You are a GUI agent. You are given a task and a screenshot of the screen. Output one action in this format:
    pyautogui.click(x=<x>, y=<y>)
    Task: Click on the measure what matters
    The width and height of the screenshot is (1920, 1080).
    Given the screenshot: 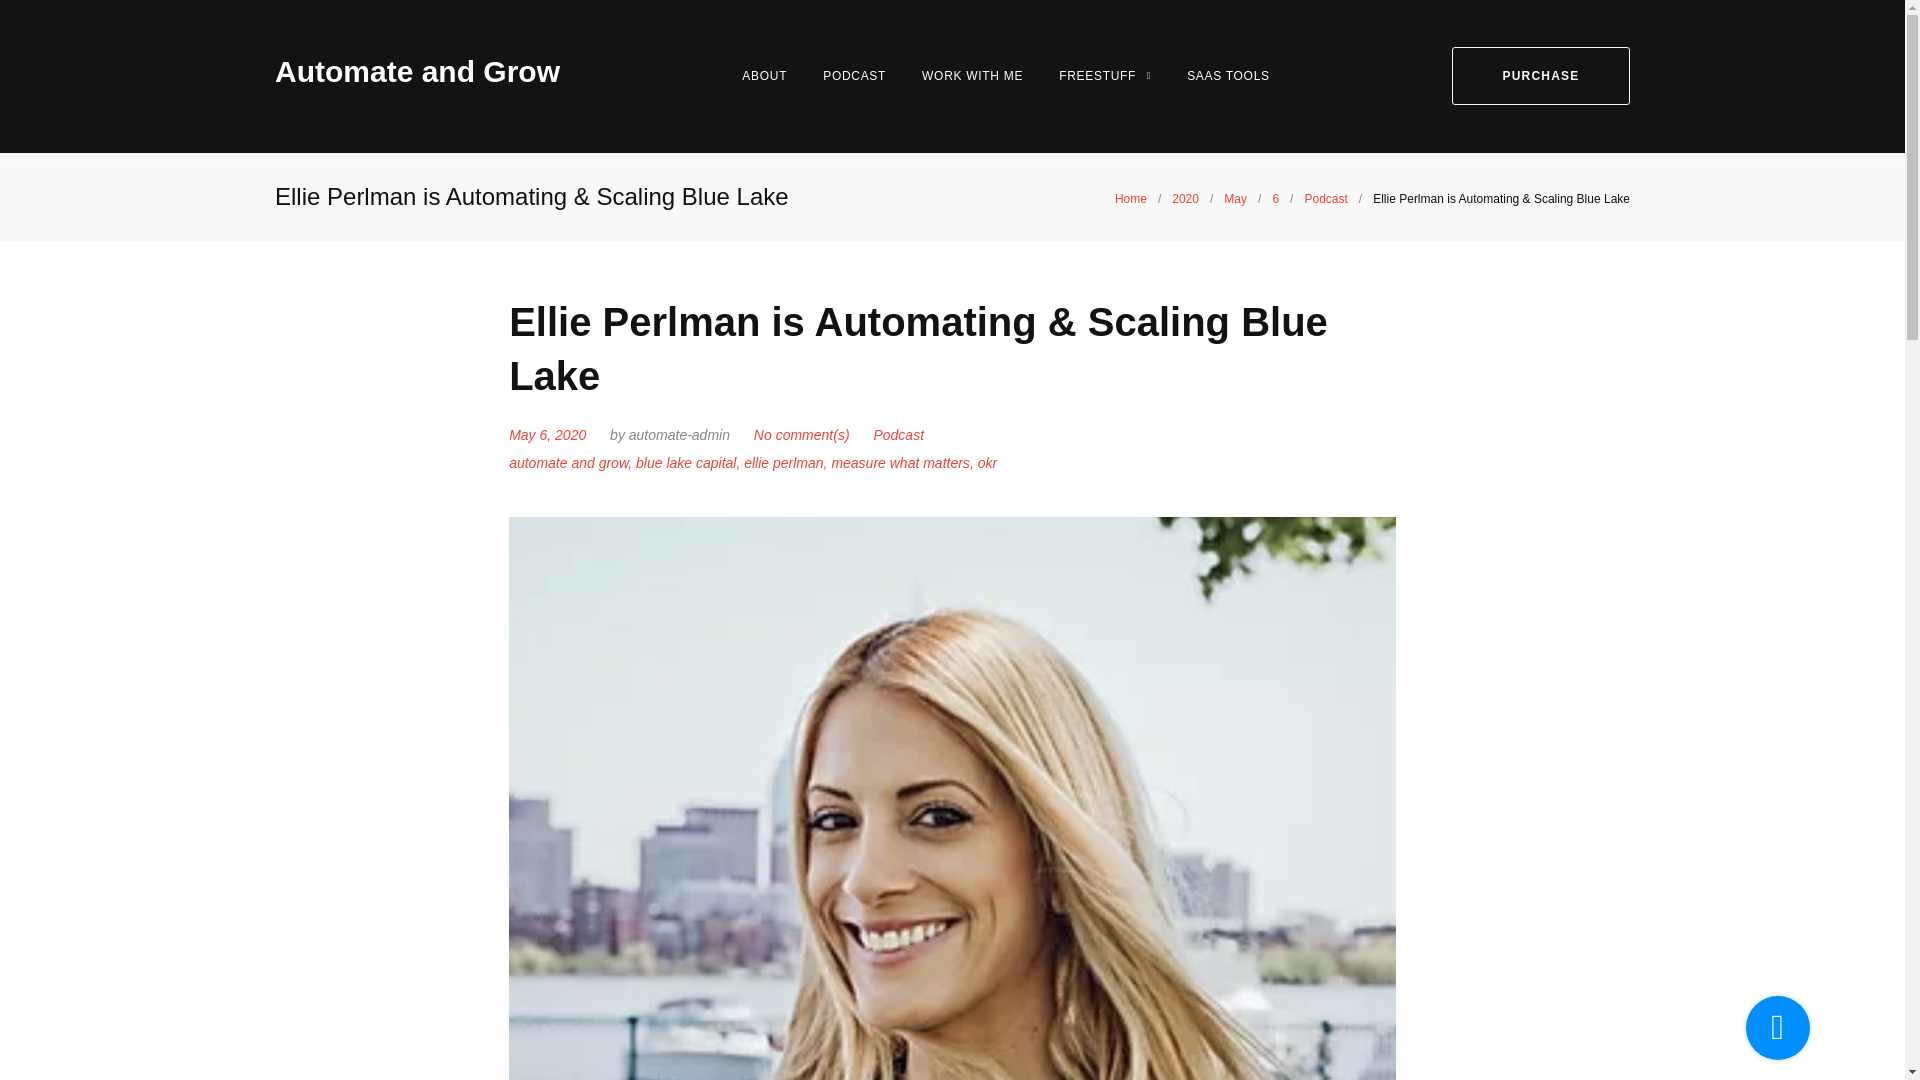 What is the action you would take?
    pyautogui.click(x=900, y=462)
    